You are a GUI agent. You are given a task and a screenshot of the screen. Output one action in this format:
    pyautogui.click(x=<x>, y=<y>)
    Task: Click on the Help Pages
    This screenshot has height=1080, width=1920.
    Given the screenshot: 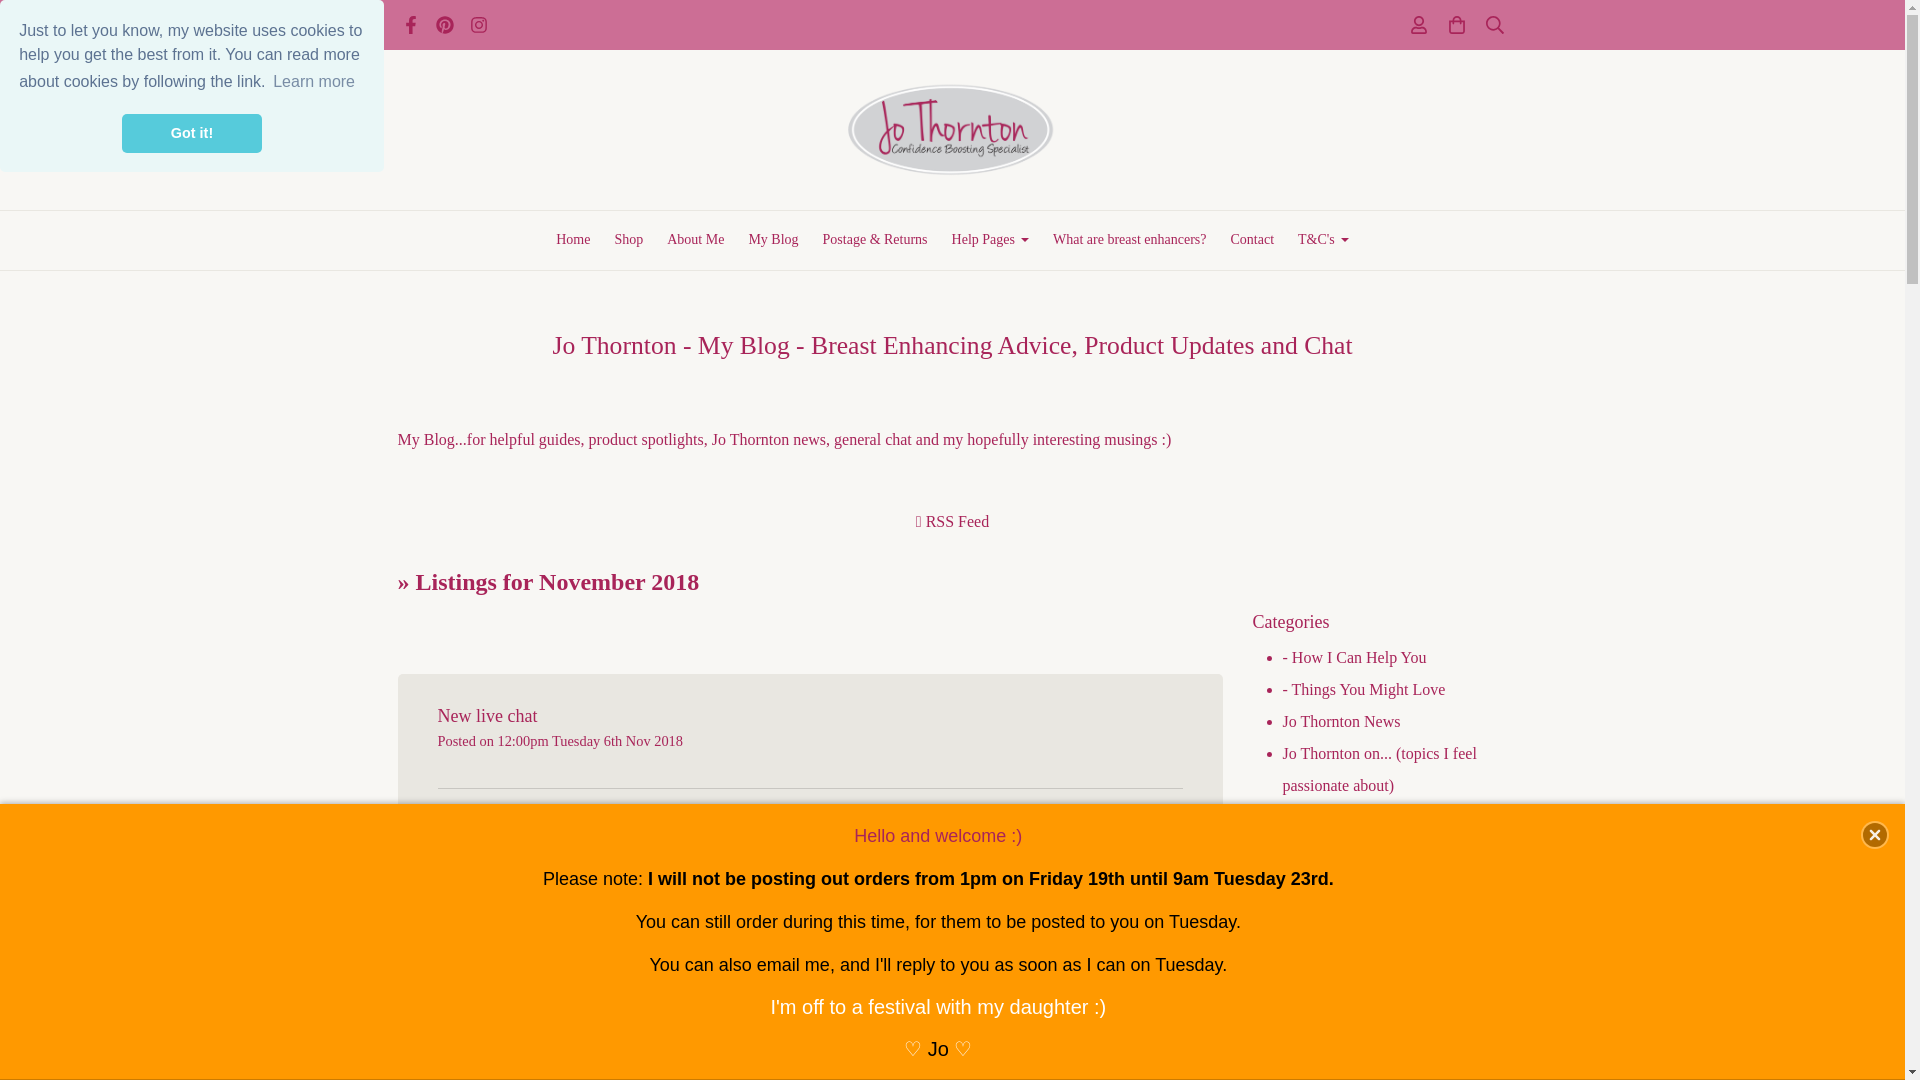 What is the action you would take?
    pyautogui.click(x=990, y=240)
    